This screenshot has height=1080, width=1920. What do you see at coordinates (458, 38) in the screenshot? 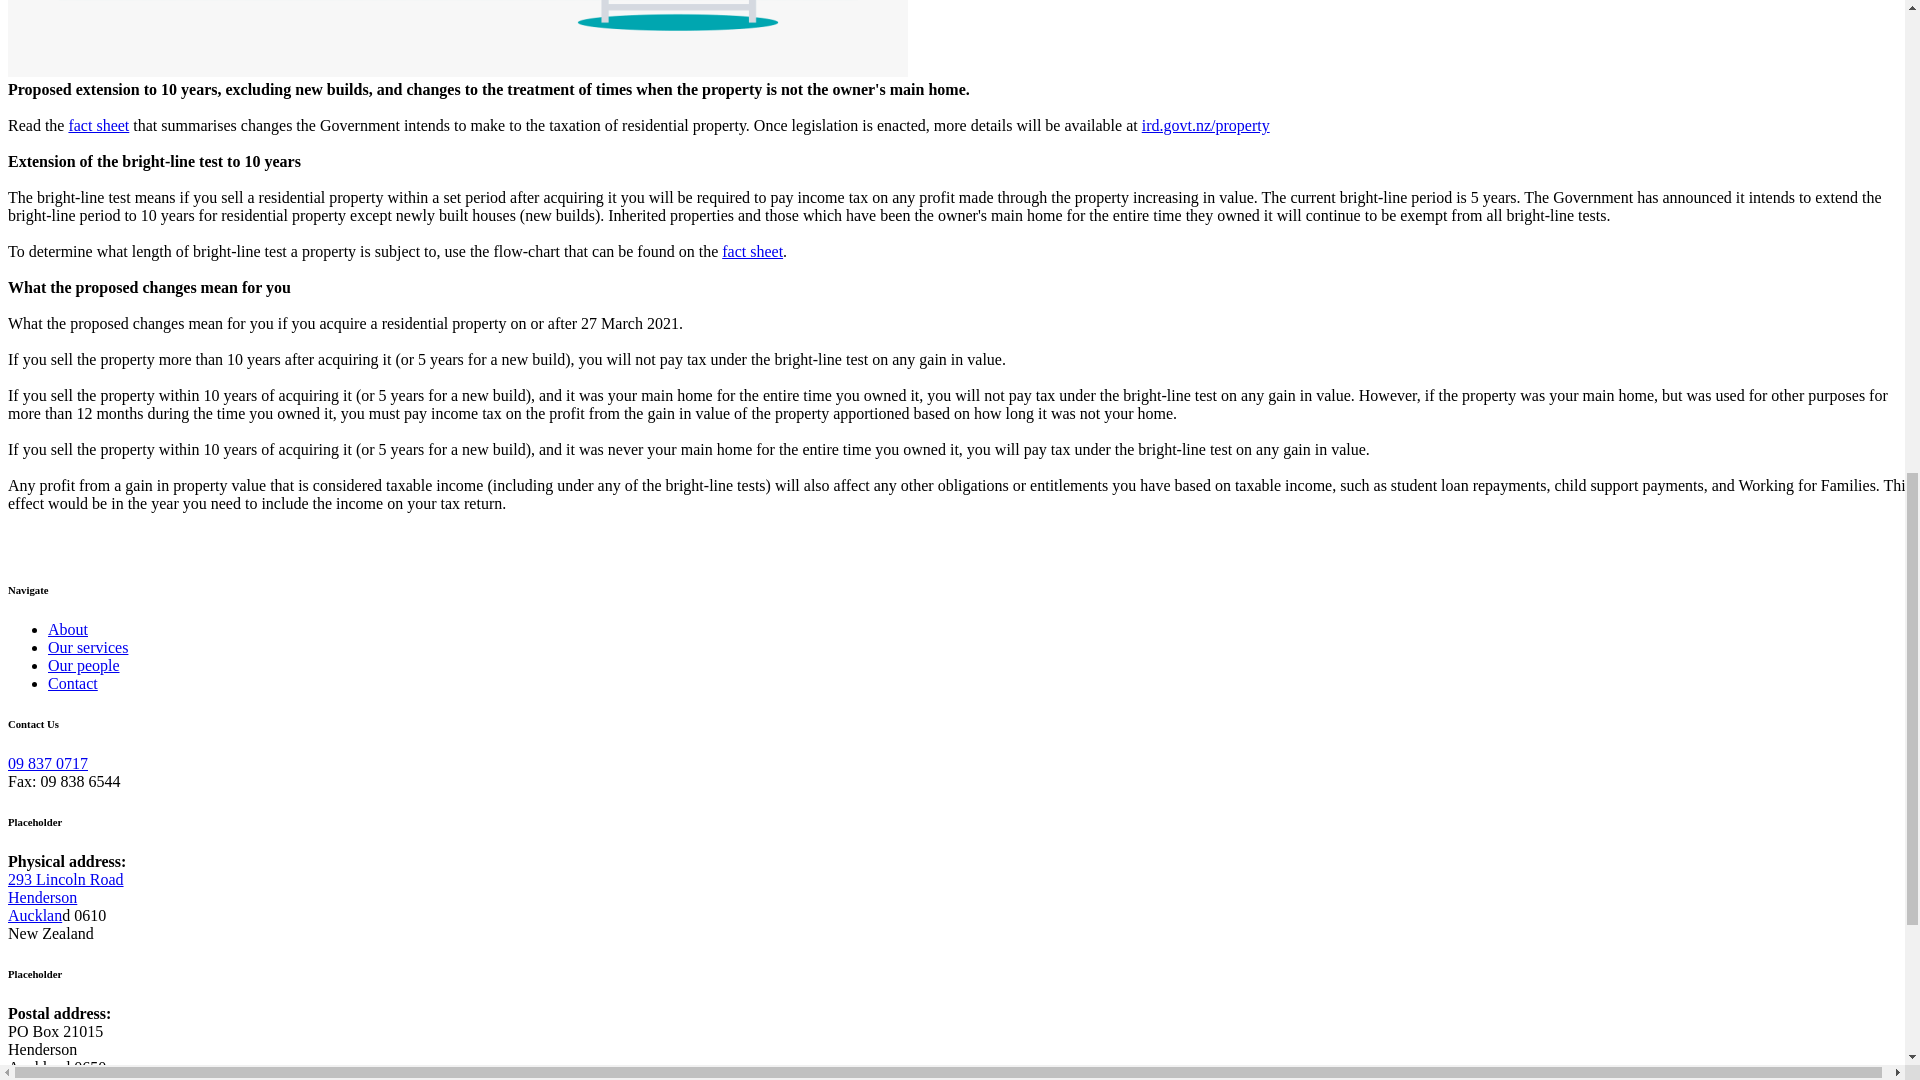
I see `Bright-line test proposed changes` at bounding box center [458, 38].